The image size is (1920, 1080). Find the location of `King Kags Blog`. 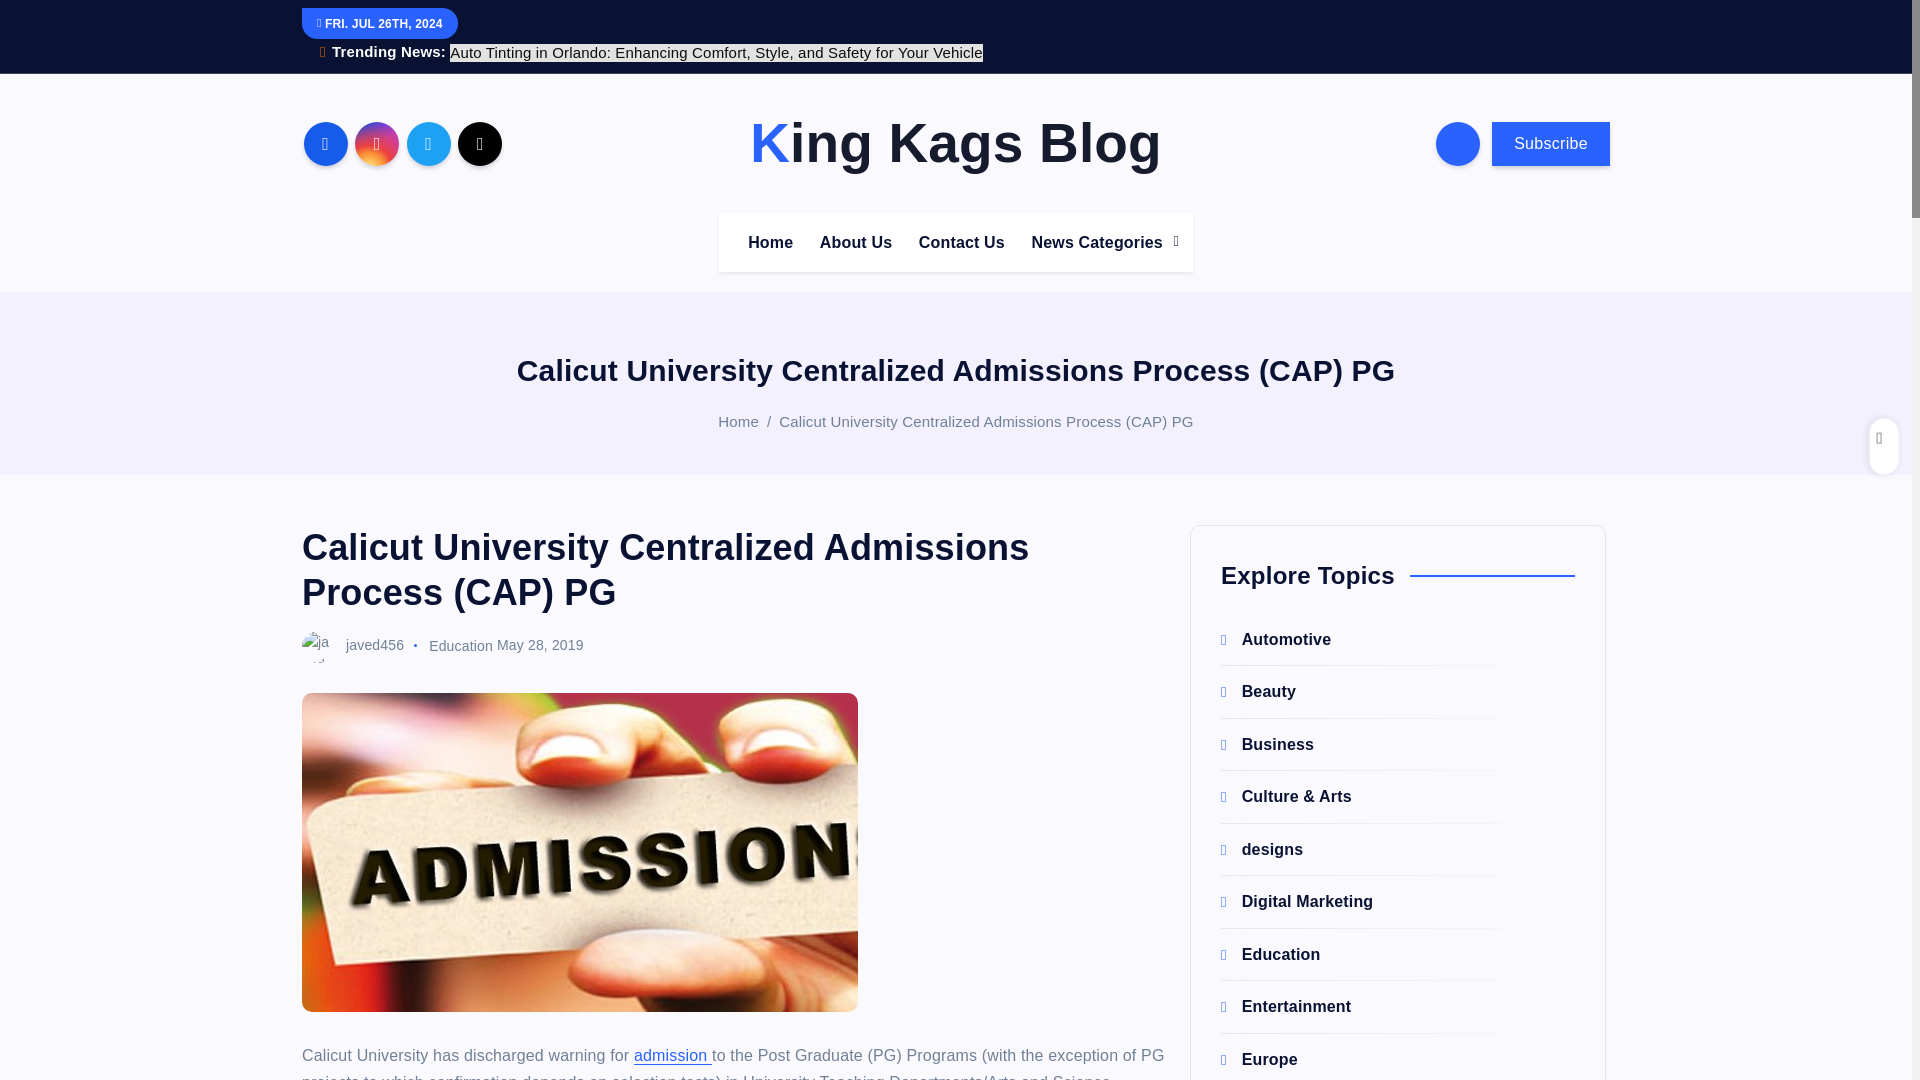

King Kags Blog is located at coordinates (956, 143).